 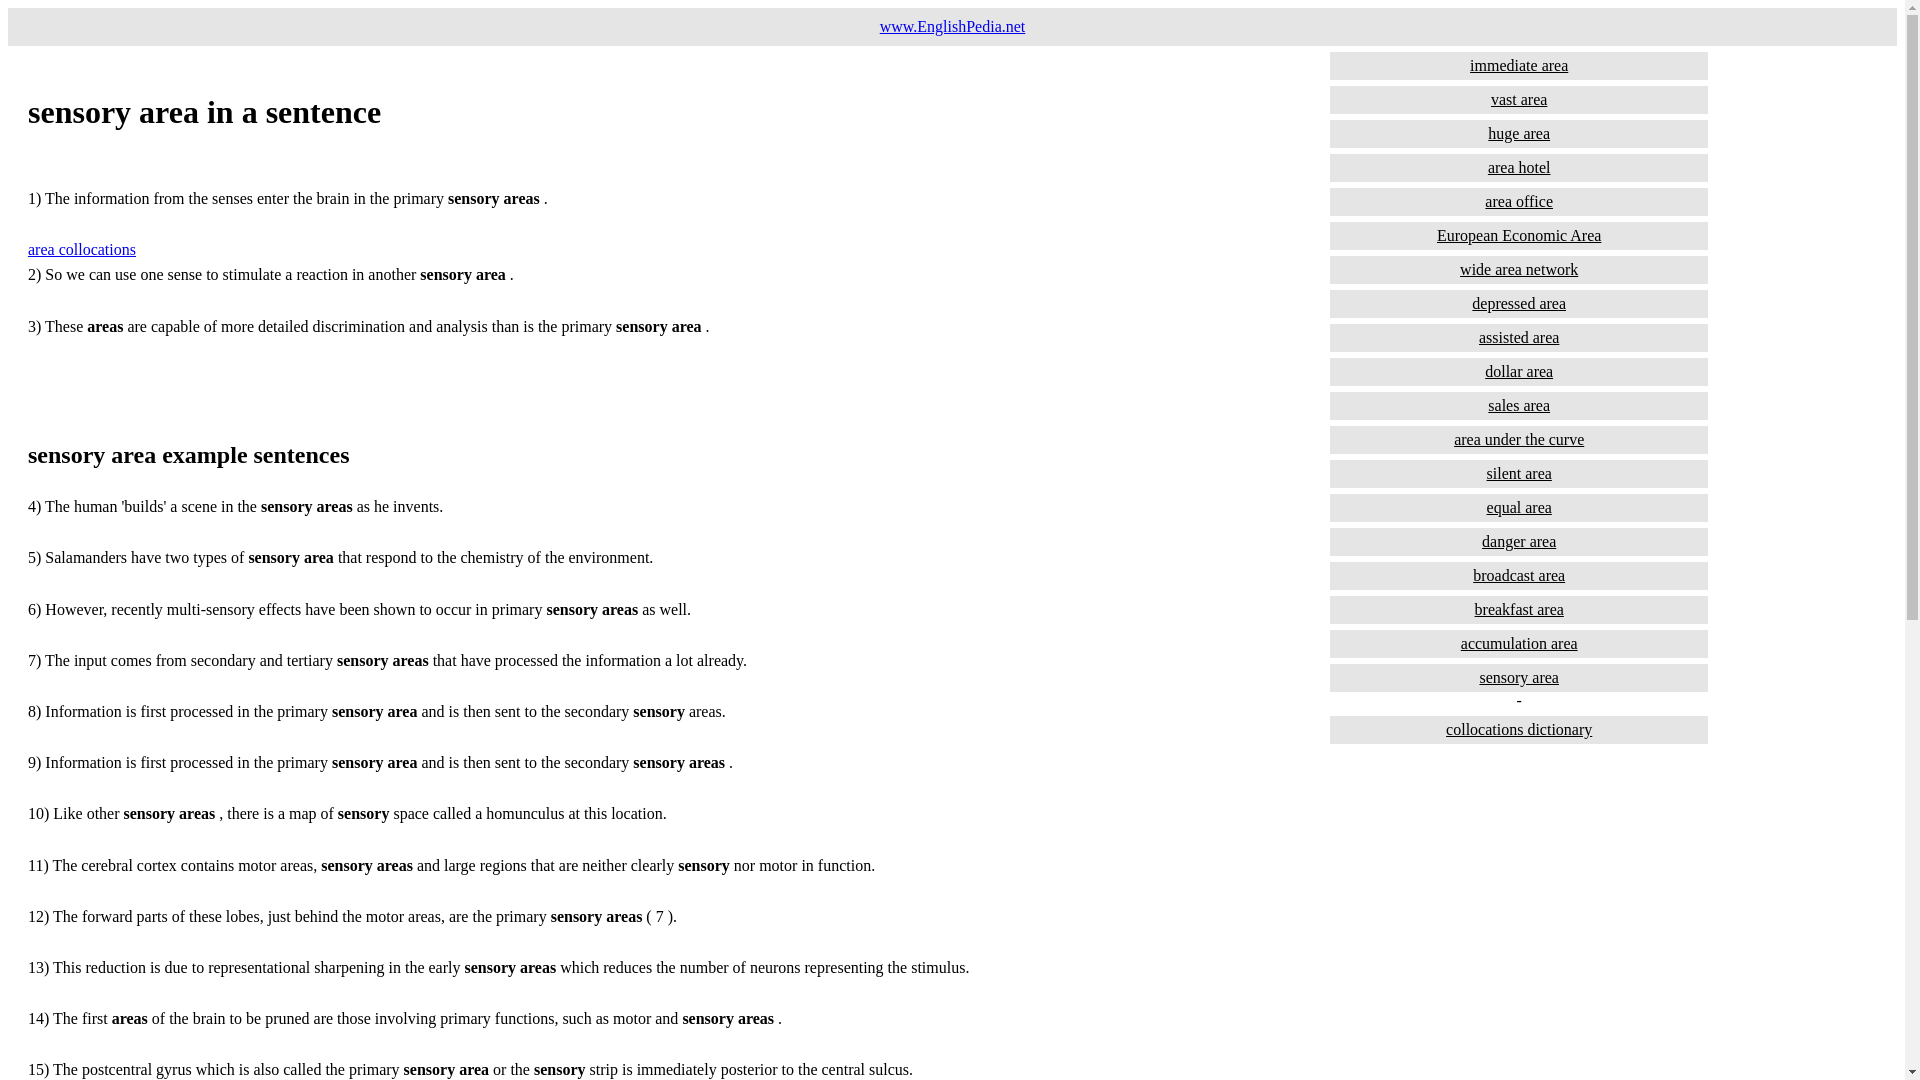 What do you see at coordinates (1519, 133) in the screenshot?
I see `huge area` at bounding box center [1519, 133].